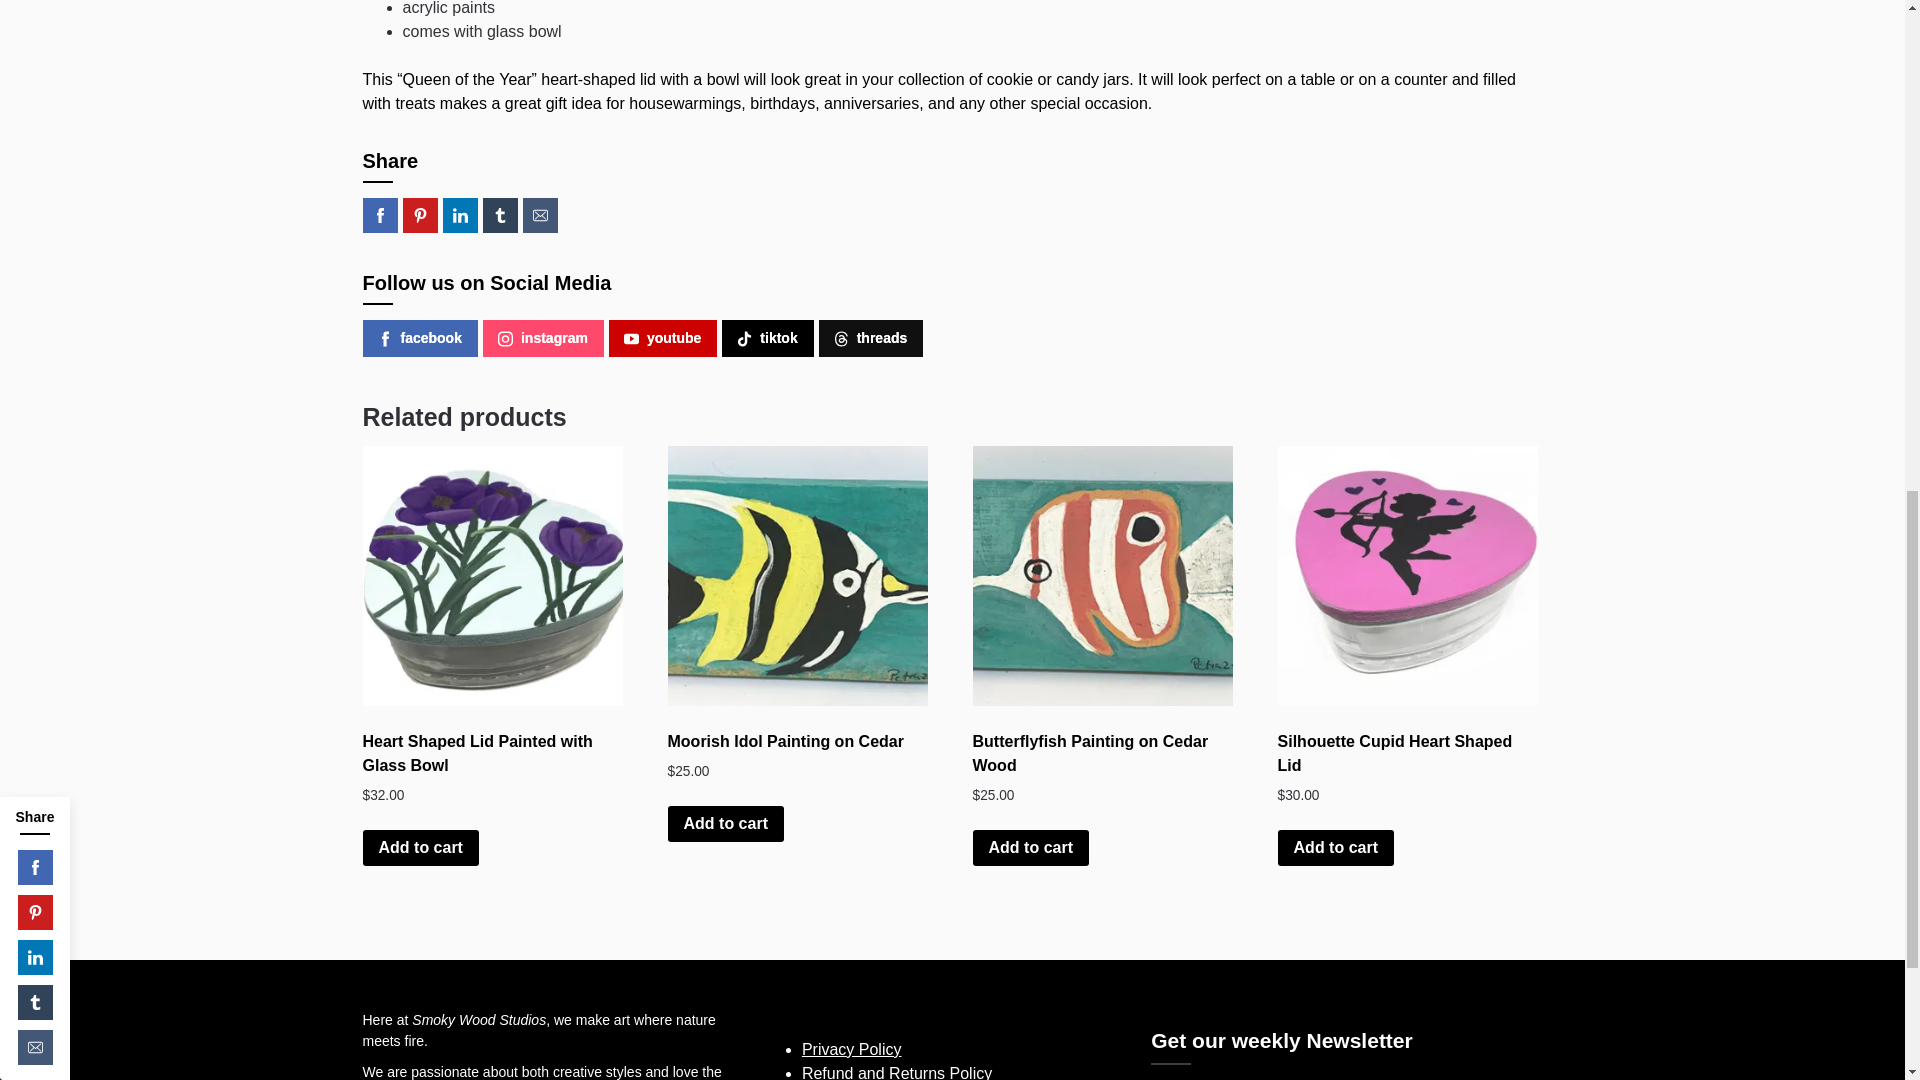  Describe the element at coordinates (726, 824) in the screenshot. I see `Add to cart` at that location.